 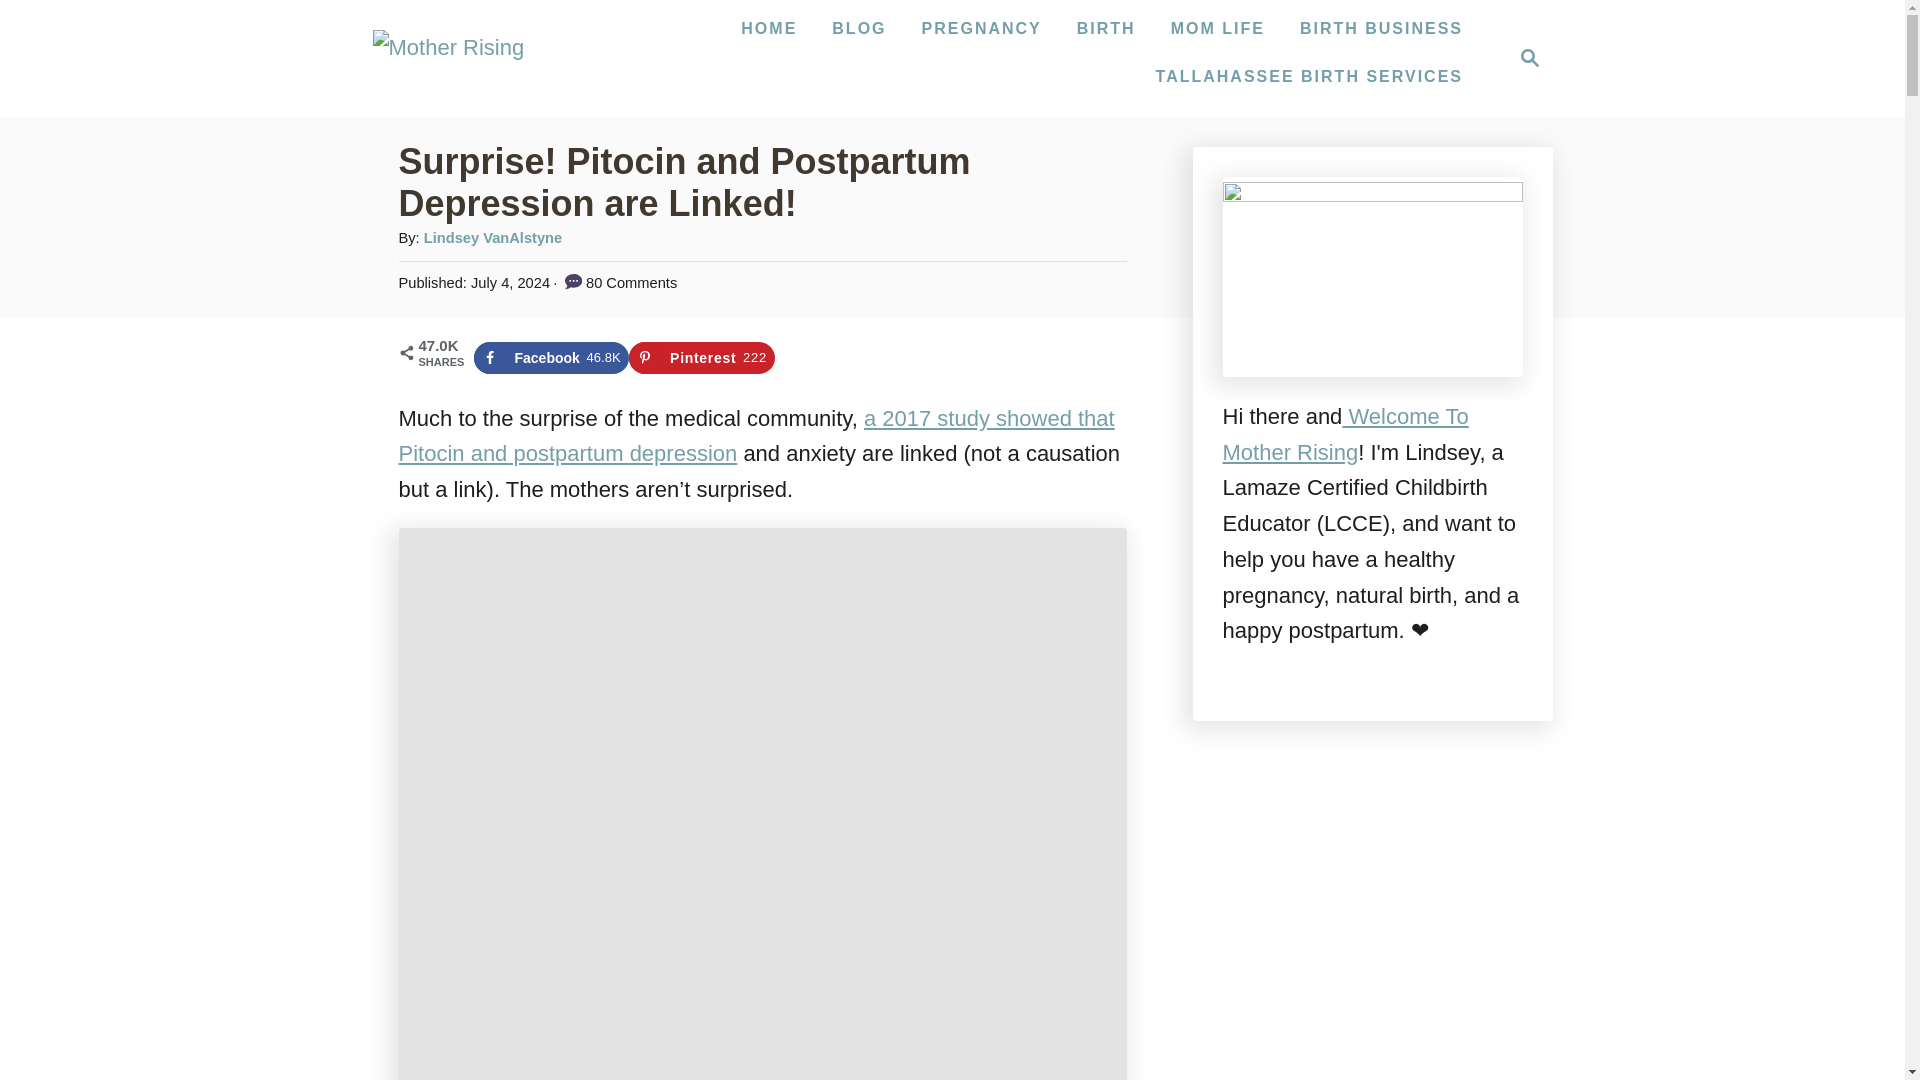 What do you see at coordinates (1524, 58) in the screenshot?
I see `BIRTH` at bounding box center [1524, 58].